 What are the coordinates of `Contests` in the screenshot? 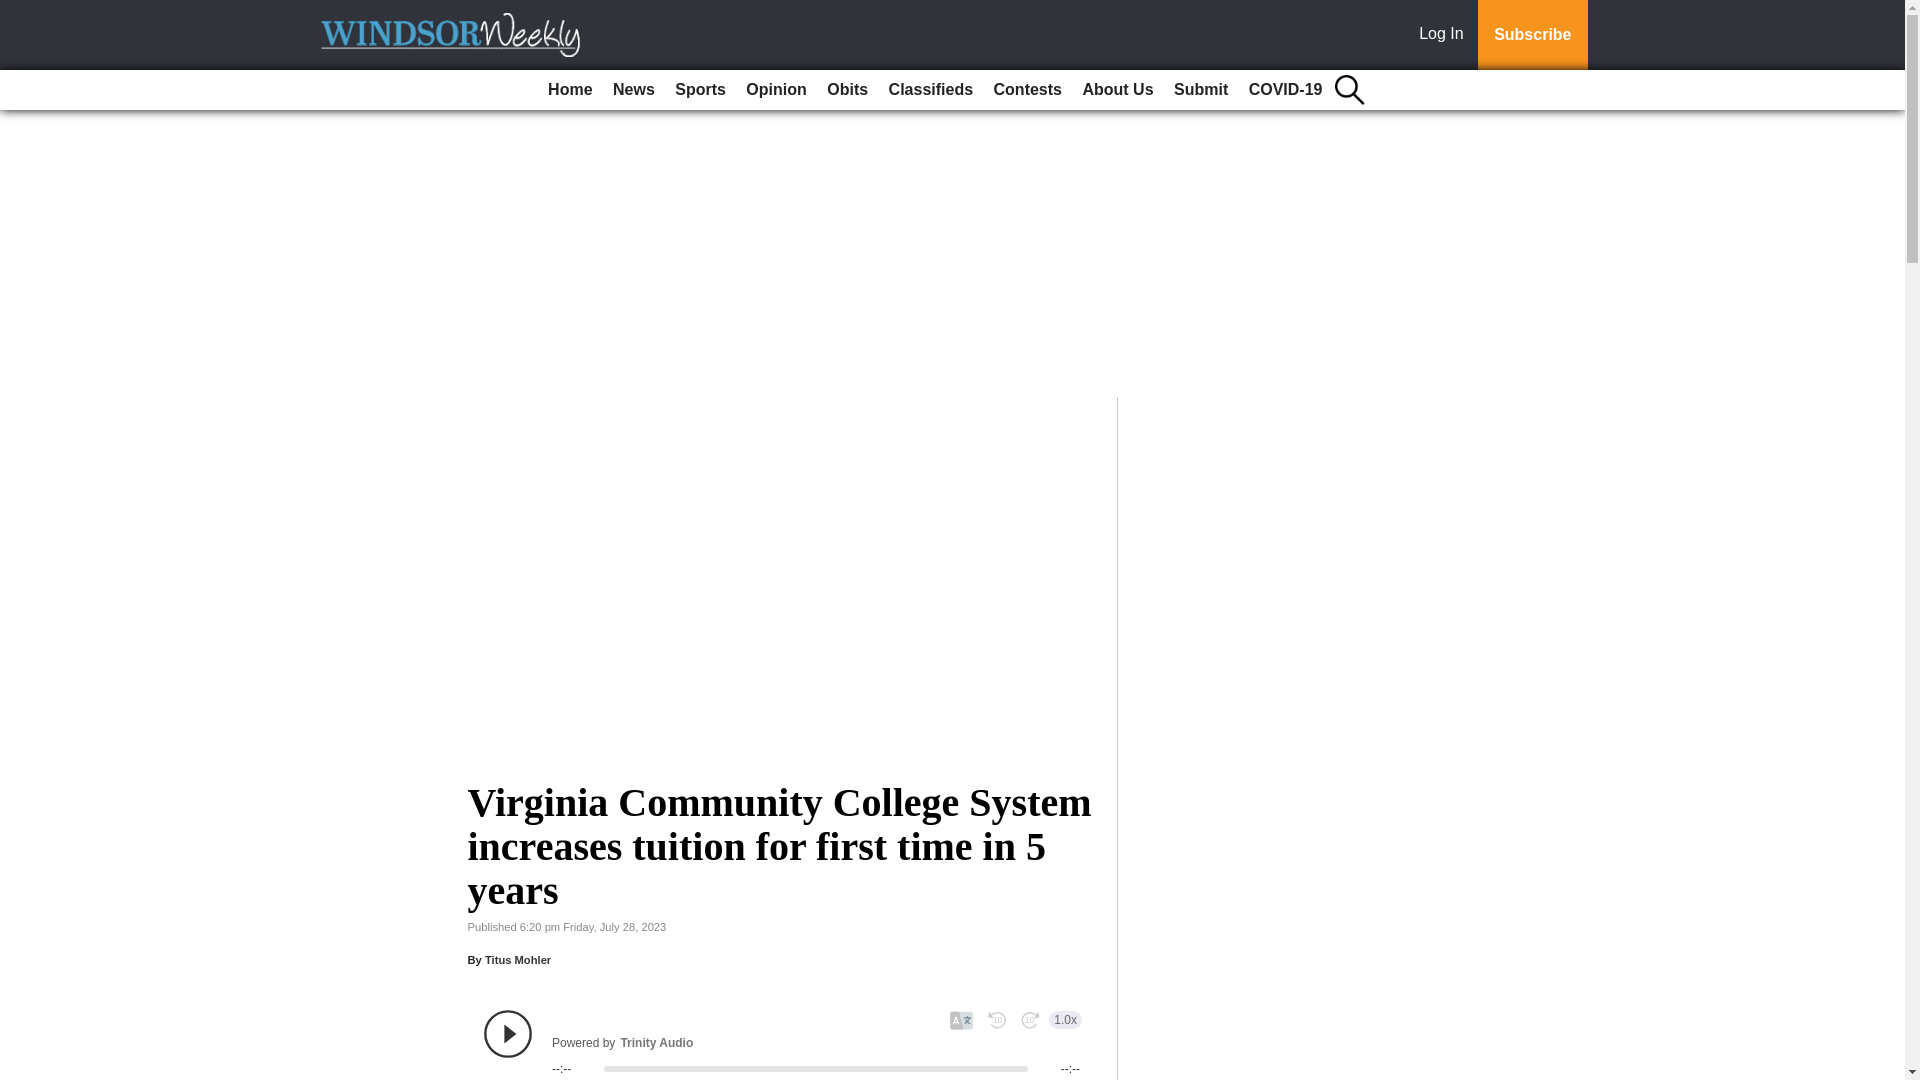 It's located at (1028, 90).